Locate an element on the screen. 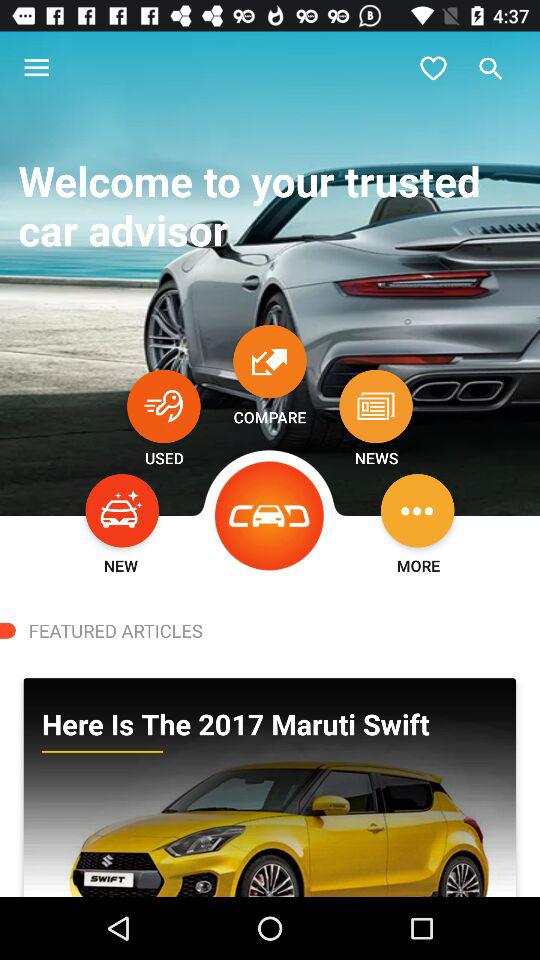  turn off the item above more is located at coordinates (418, 510).